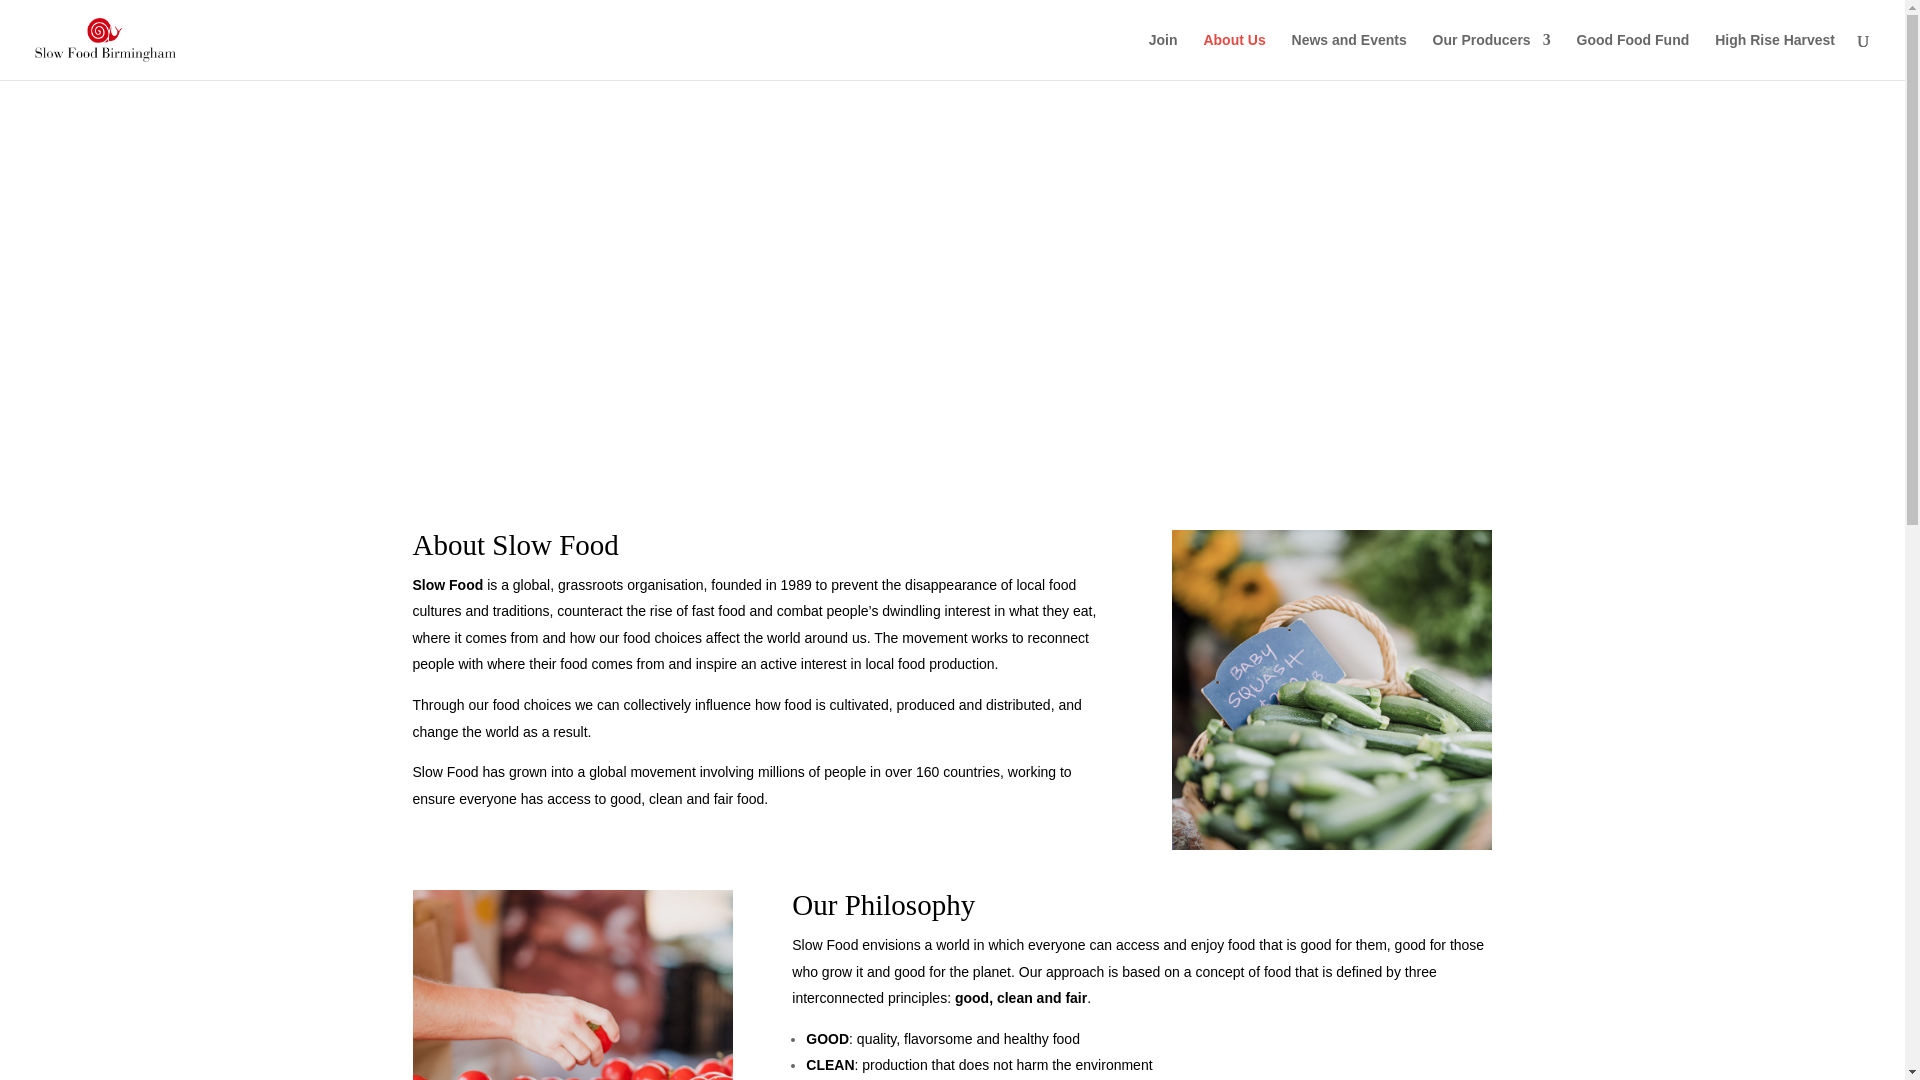 This screenshot has width=1920, height=1080. What do you see at coordinates (1234, 56) in the screenshot?
I see `About Us` at bounding box center [1234, 56].